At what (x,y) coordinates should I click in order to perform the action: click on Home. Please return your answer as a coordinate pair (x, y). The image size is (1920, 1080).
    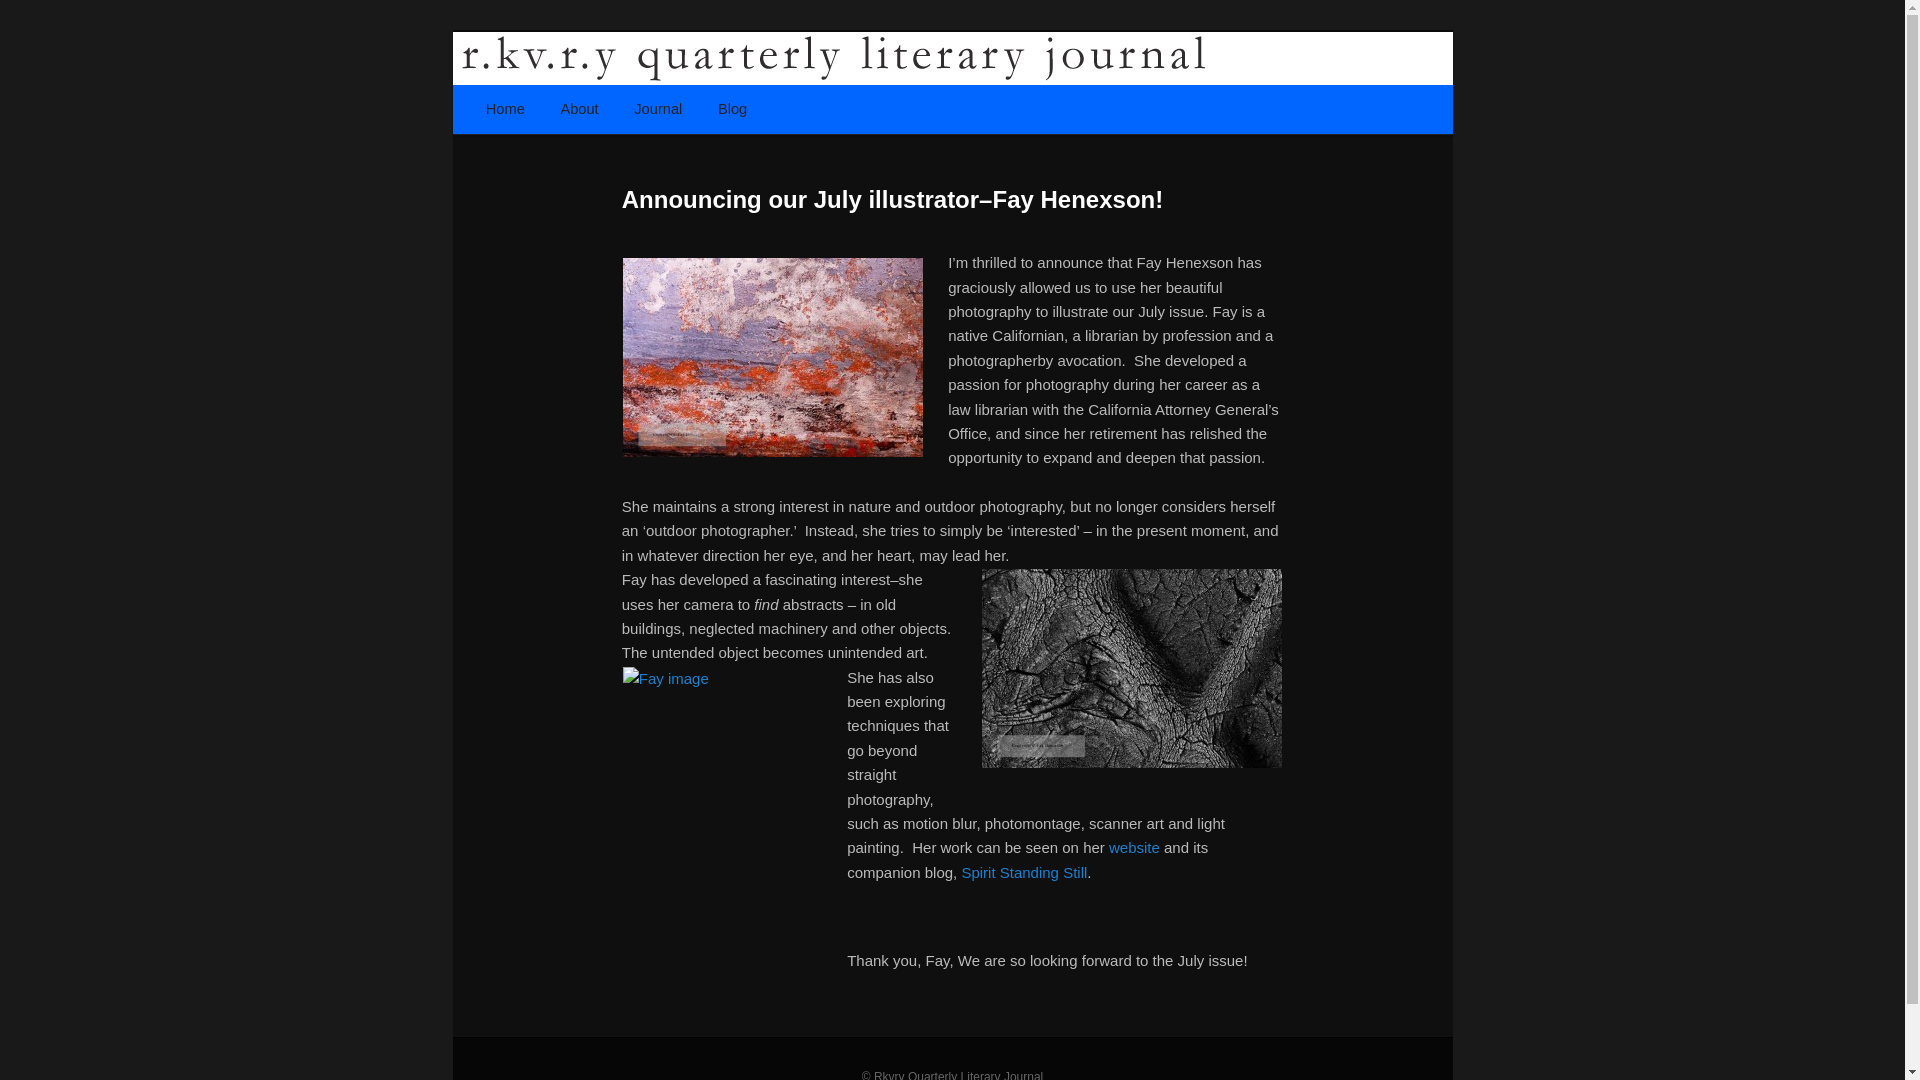
    Looking at the image, I should click on (506, 109).